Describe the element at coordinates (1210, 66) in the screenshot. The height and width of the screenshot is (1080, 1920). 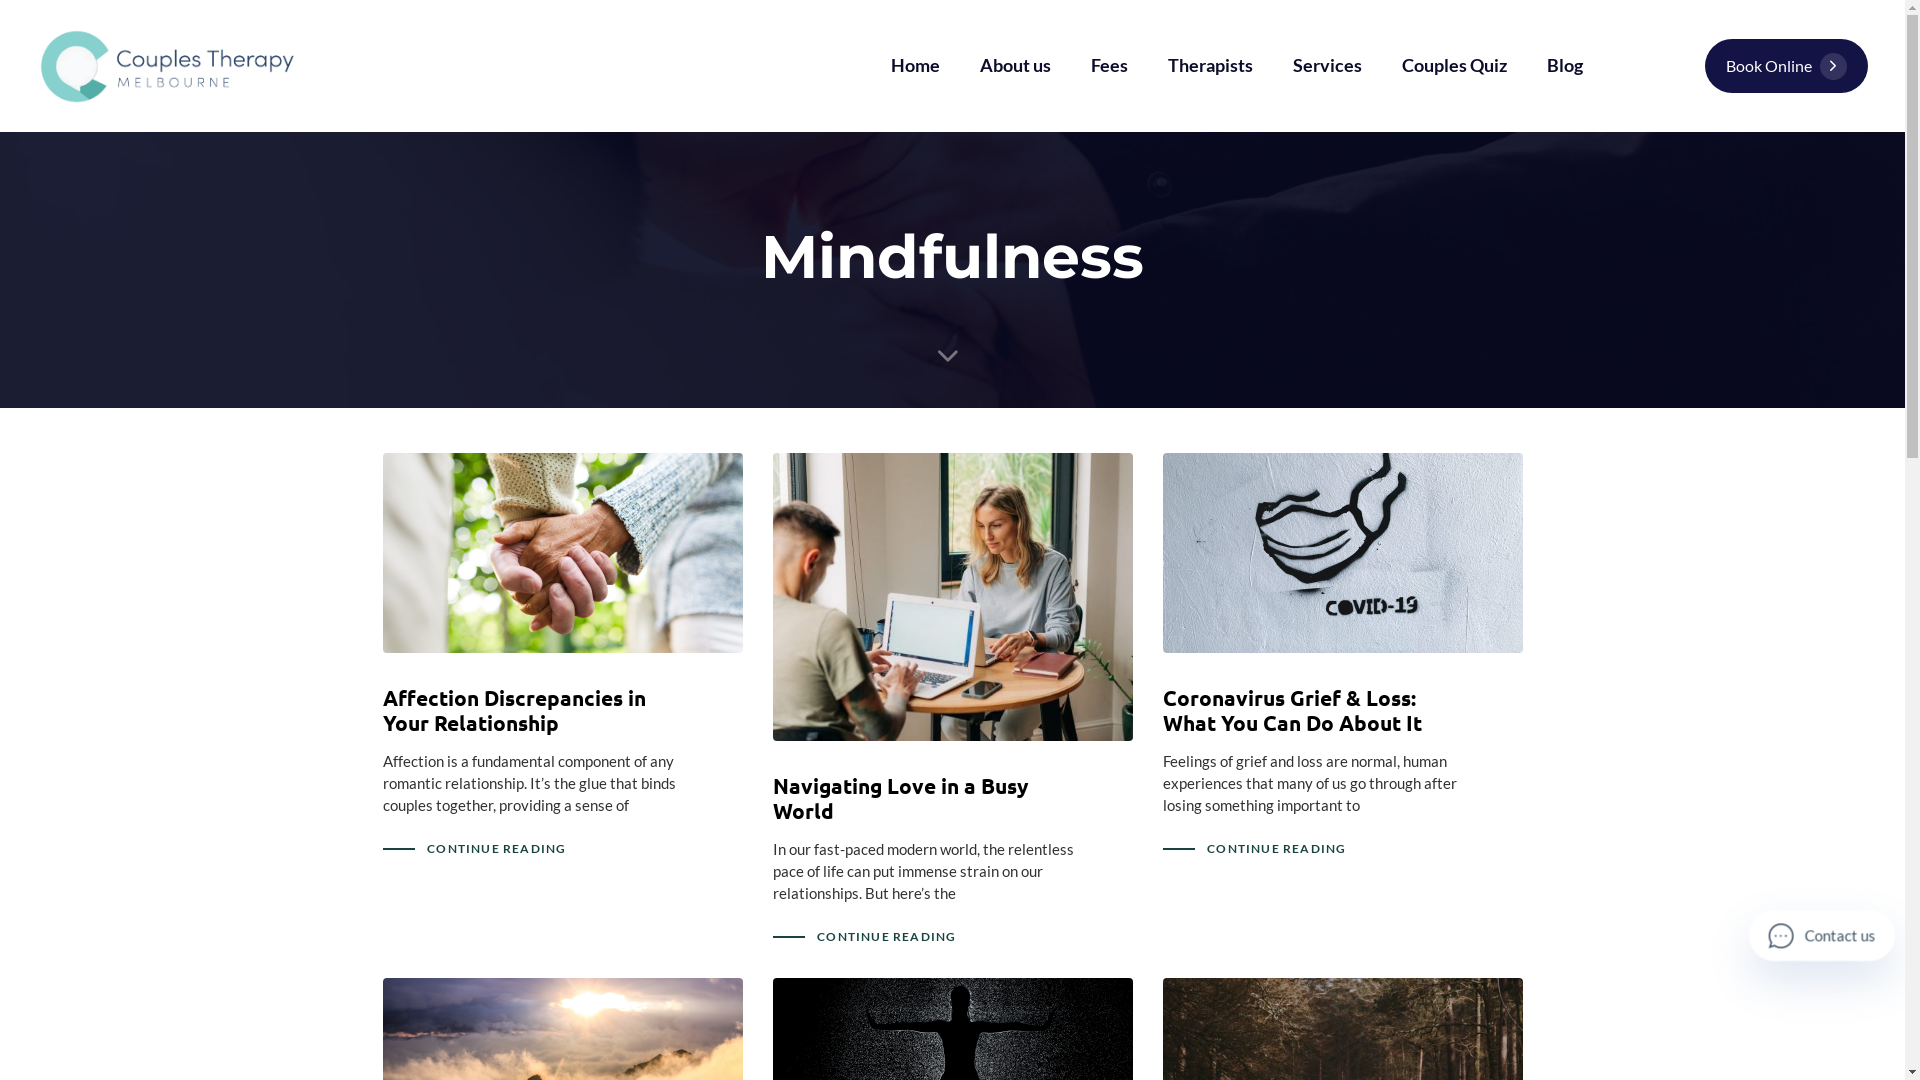
I see `Therapists` at that location.